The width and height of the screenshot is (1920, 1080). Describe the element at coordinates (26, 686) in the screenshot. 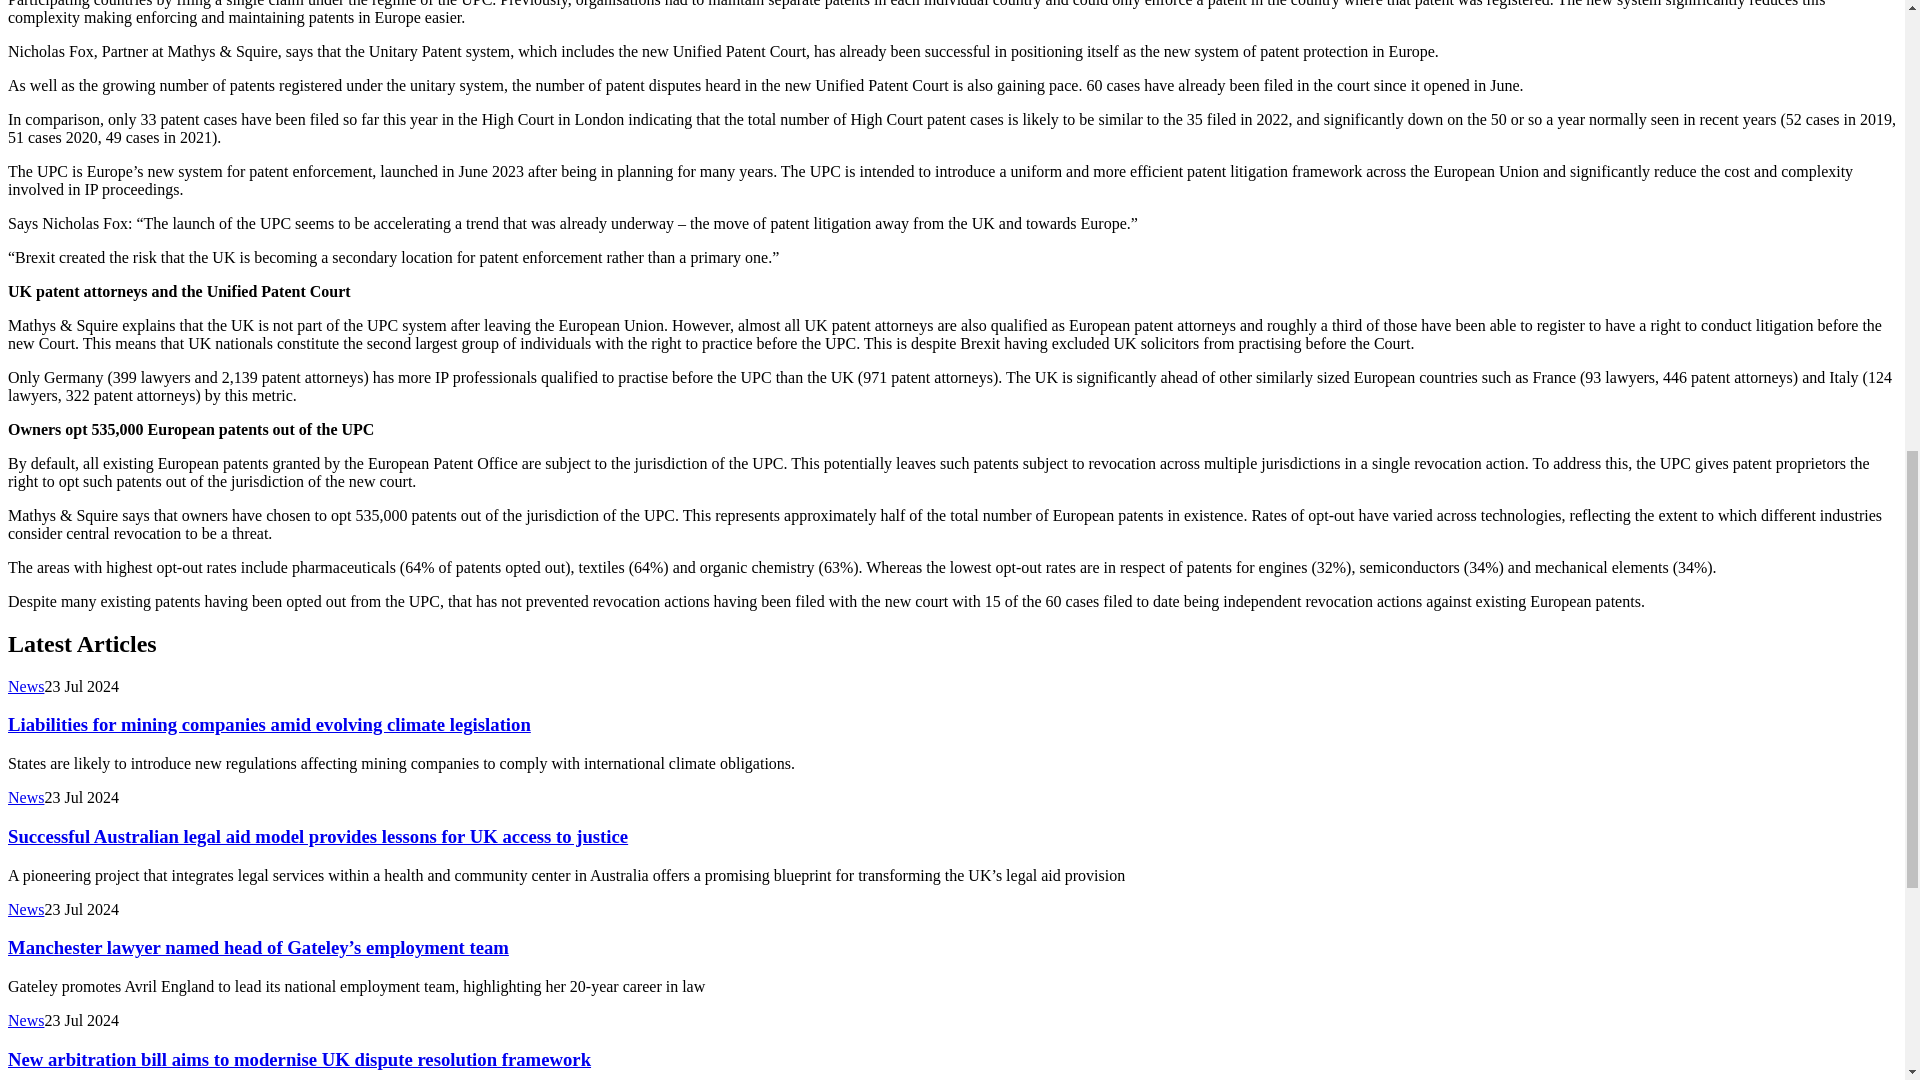

I see `News` at that location.